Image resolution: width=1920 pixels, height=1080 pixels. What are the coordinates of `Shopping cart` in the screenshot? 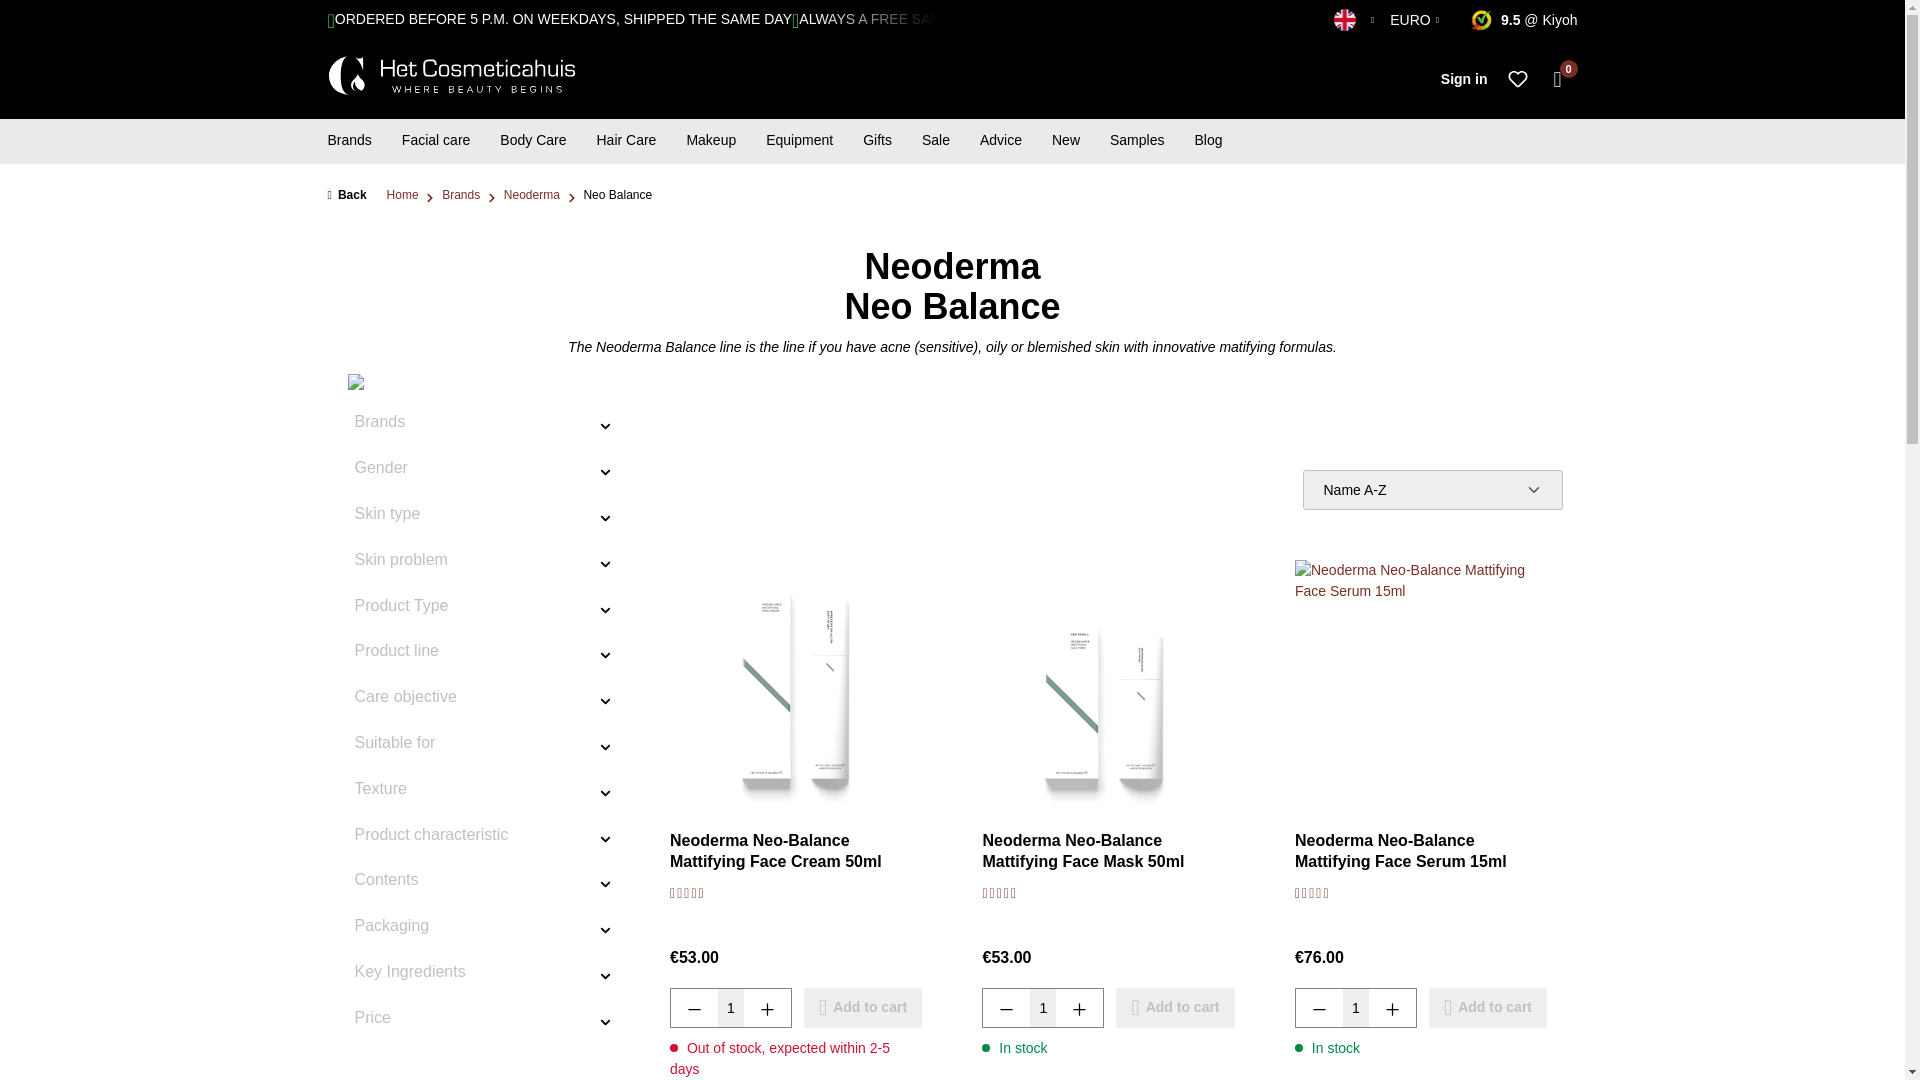 It's located at (1558, 80).